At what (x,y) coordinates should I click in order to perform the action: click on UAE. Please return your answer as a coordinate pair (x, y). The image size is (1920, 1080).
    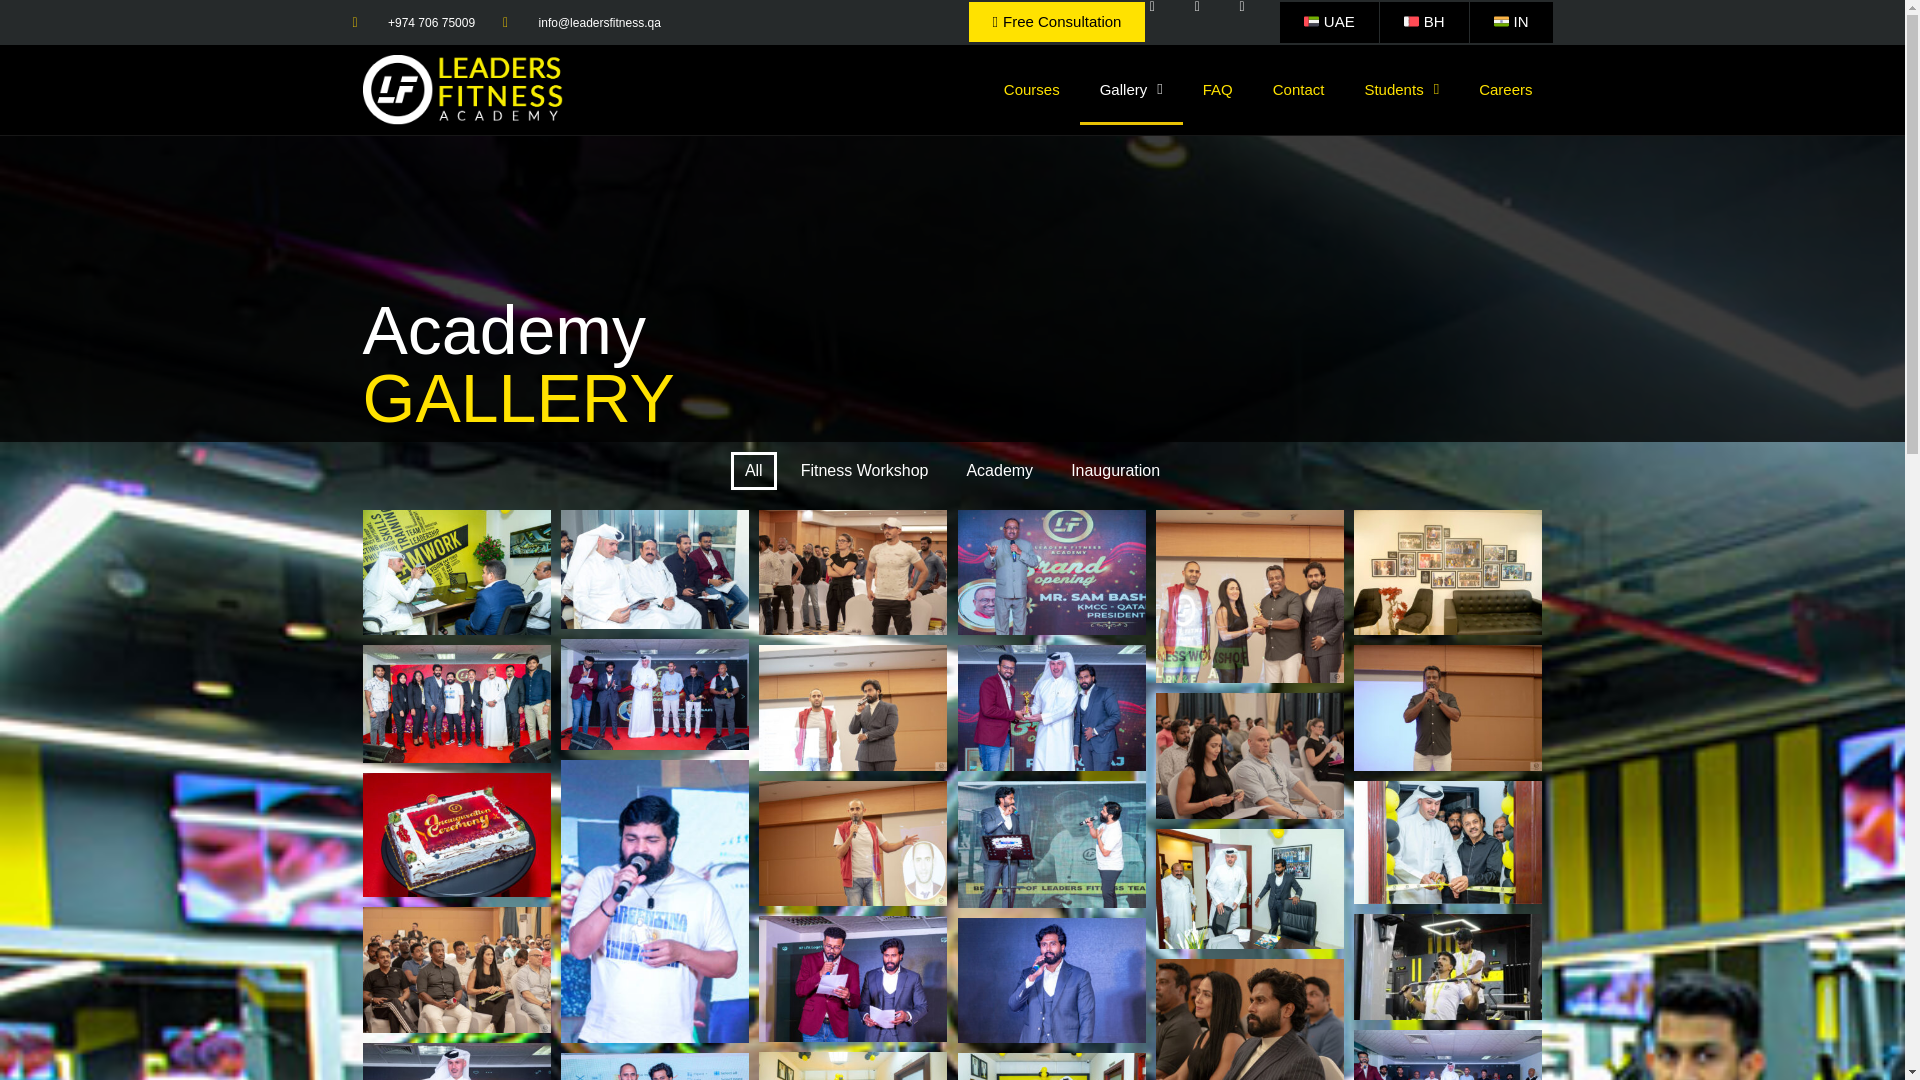
    Looking at the image, I should click on (1329, 22).